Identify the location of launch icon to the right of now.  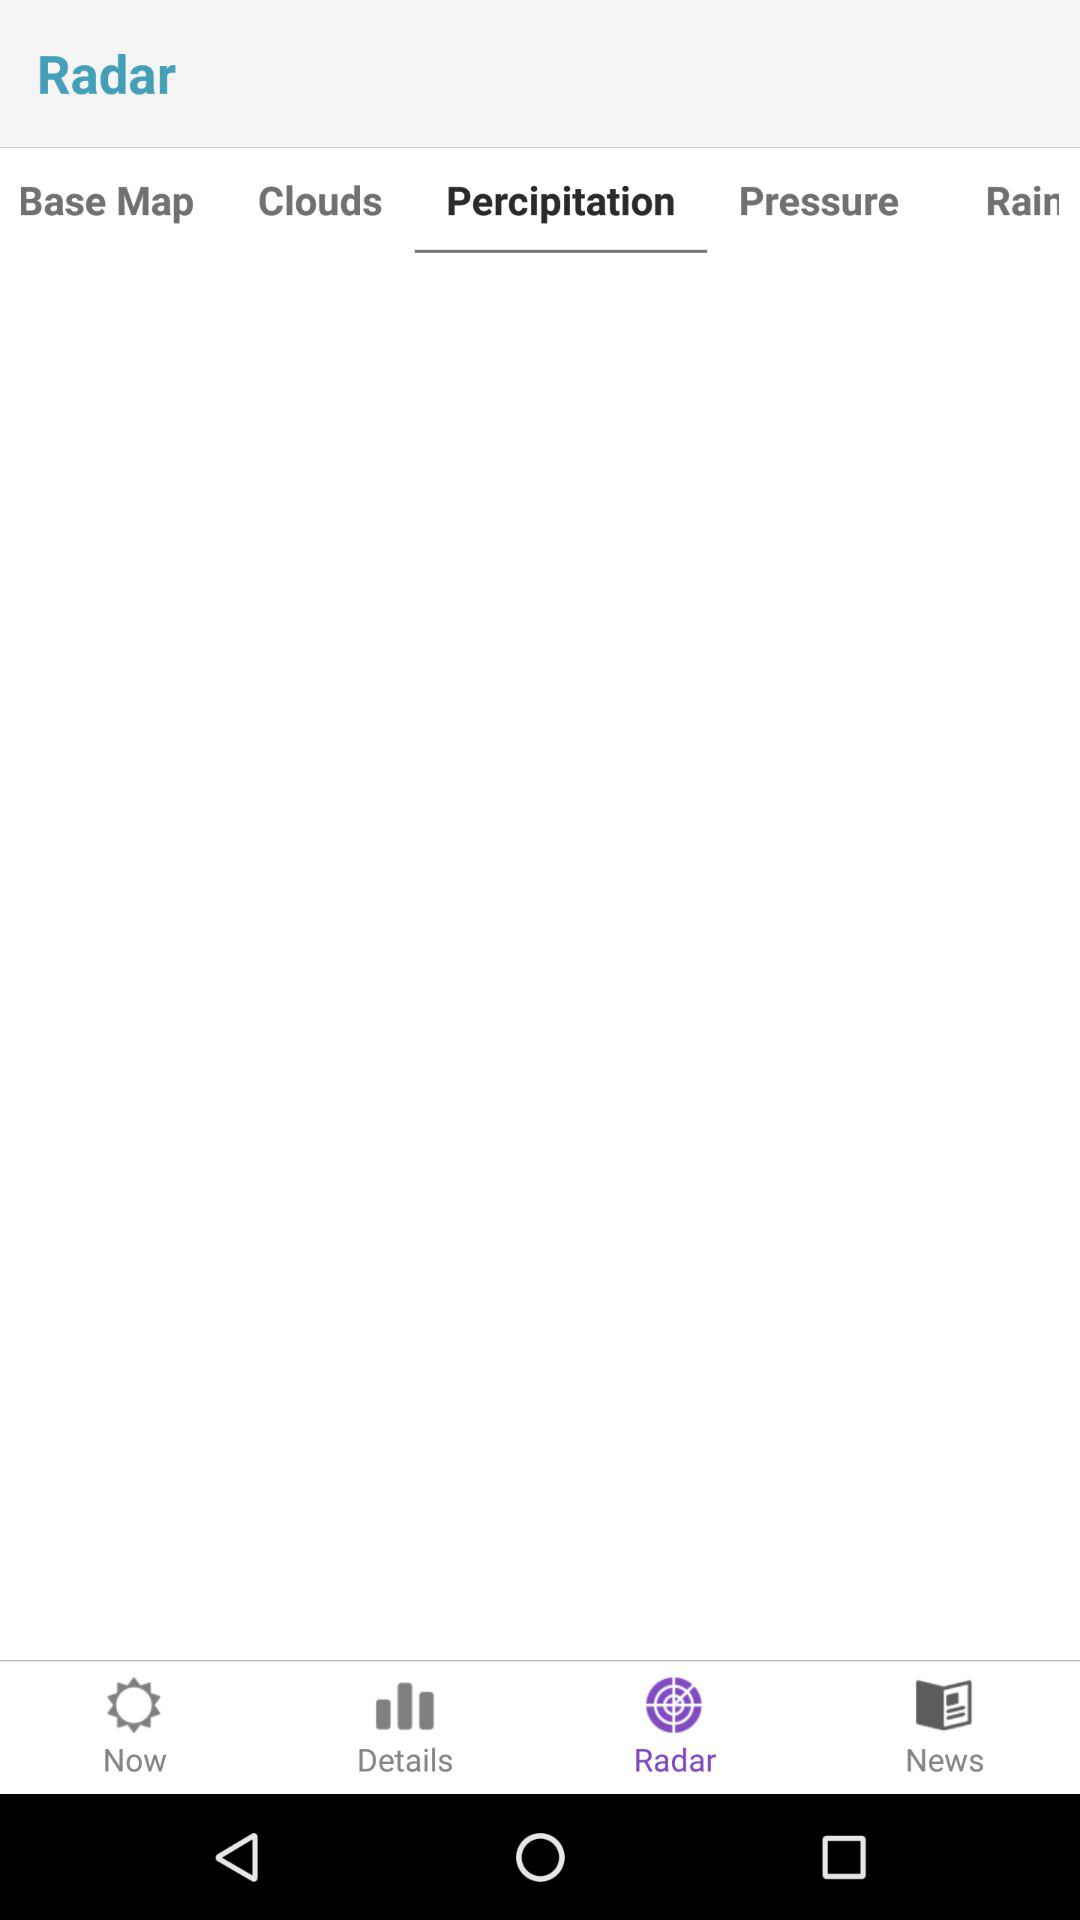
(405, 1727).